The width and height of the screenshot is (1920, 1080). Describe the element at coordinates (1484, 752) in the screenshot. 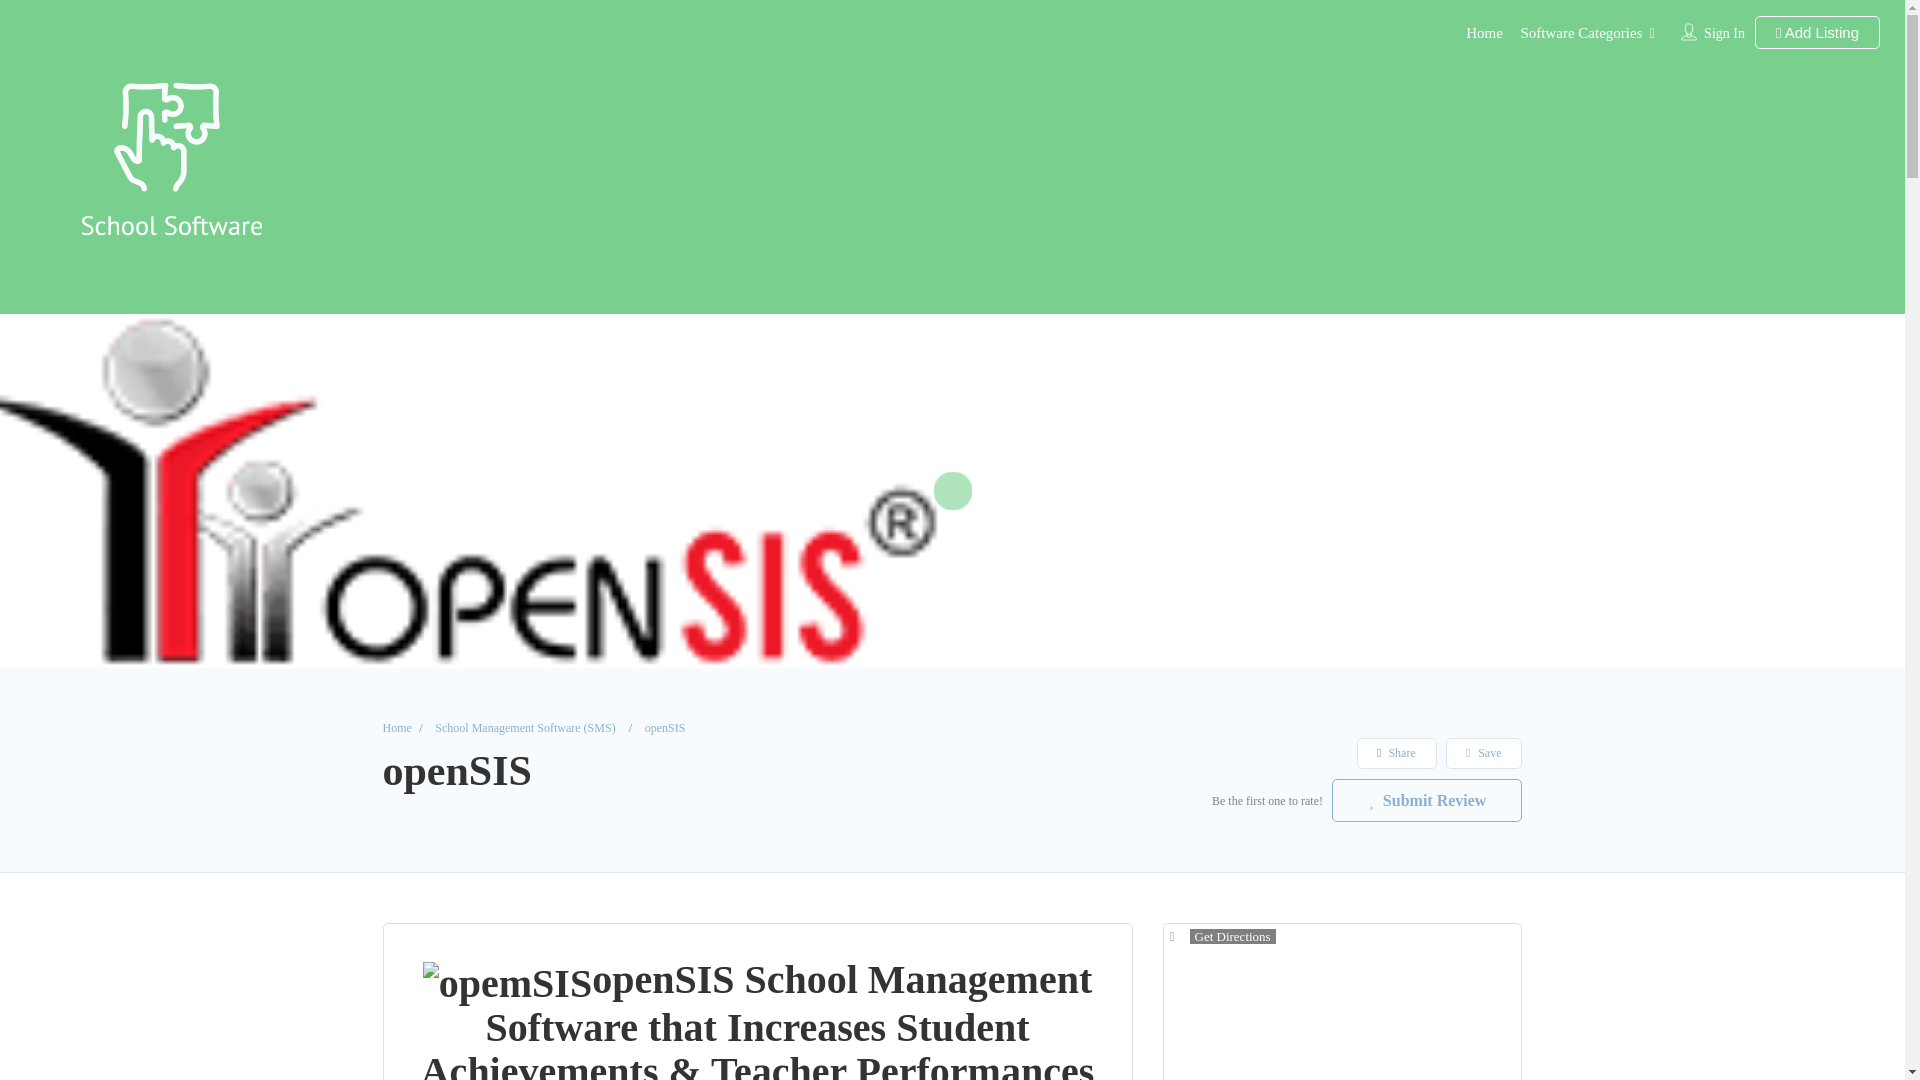

I see `Save` at that location.